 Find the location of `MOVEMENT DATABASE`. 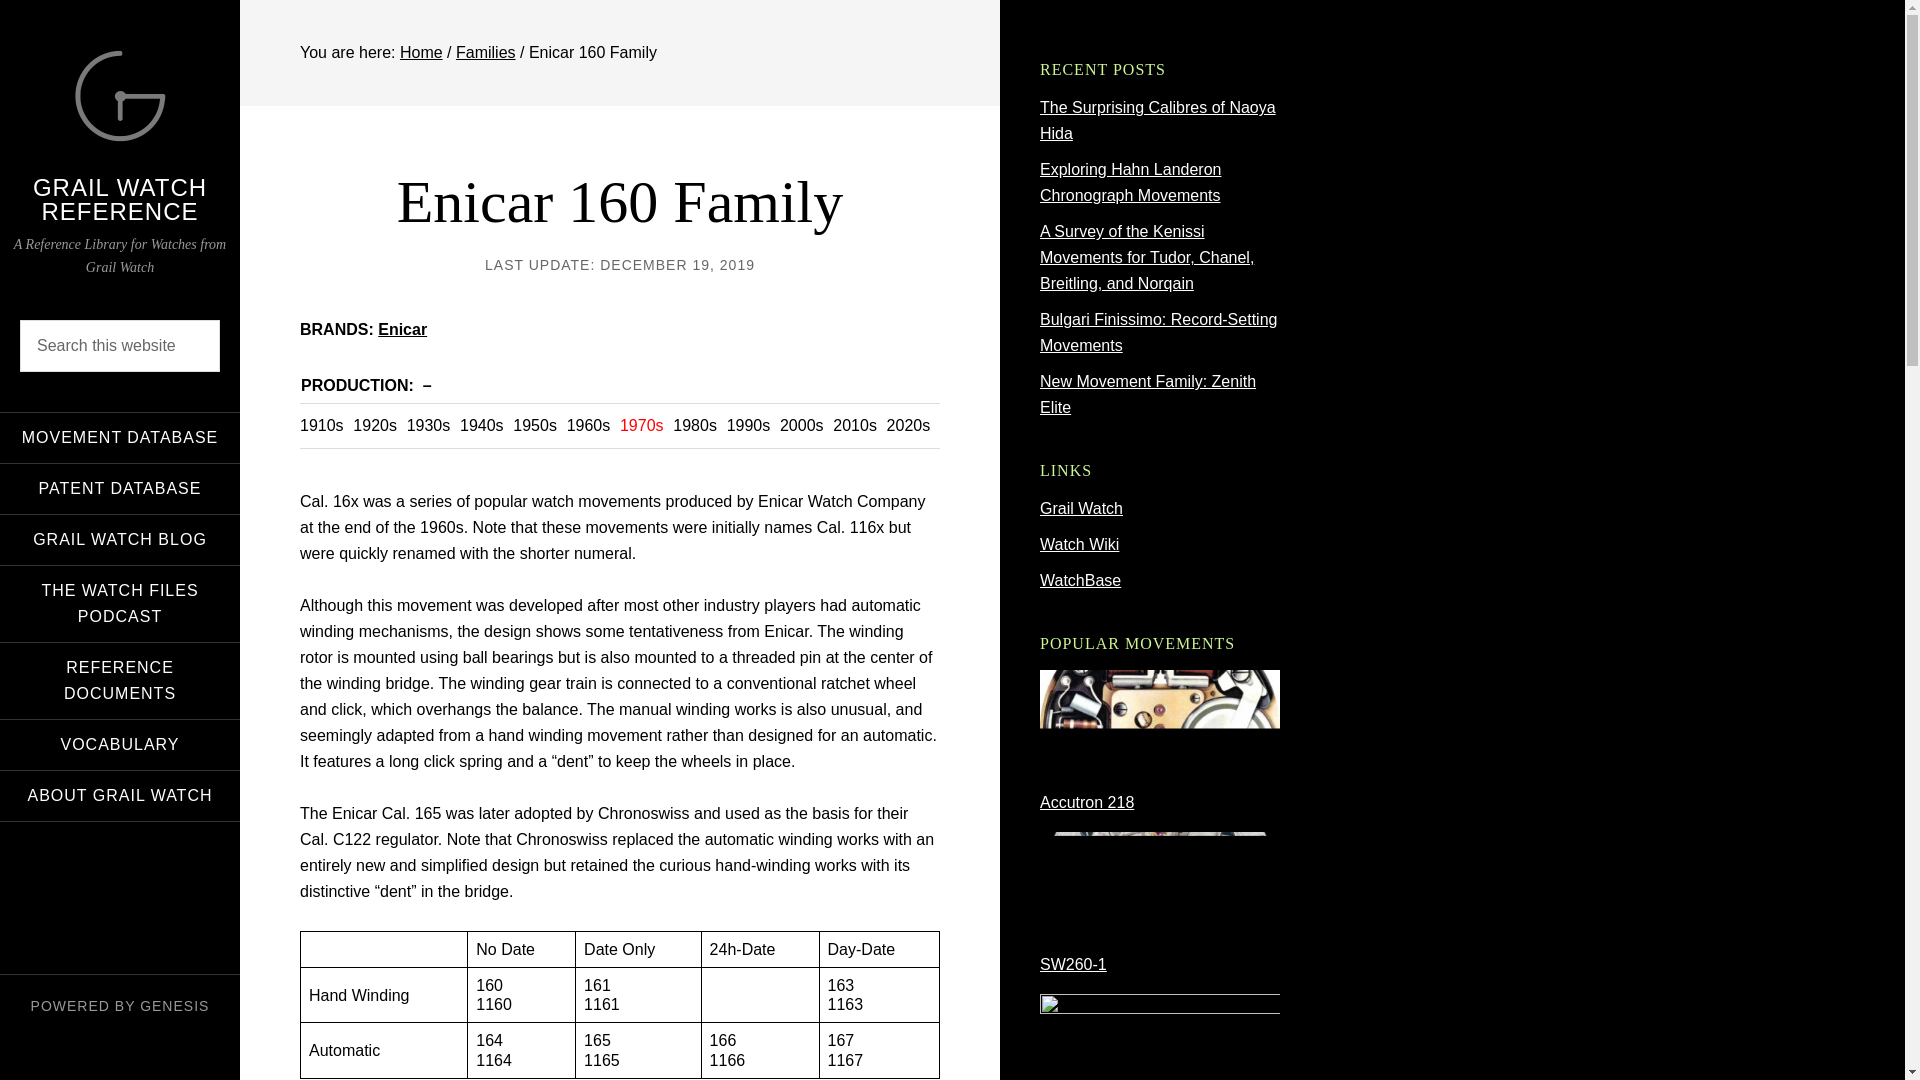

MOVEMENT DATABASE is located at coordinates (120, 436).